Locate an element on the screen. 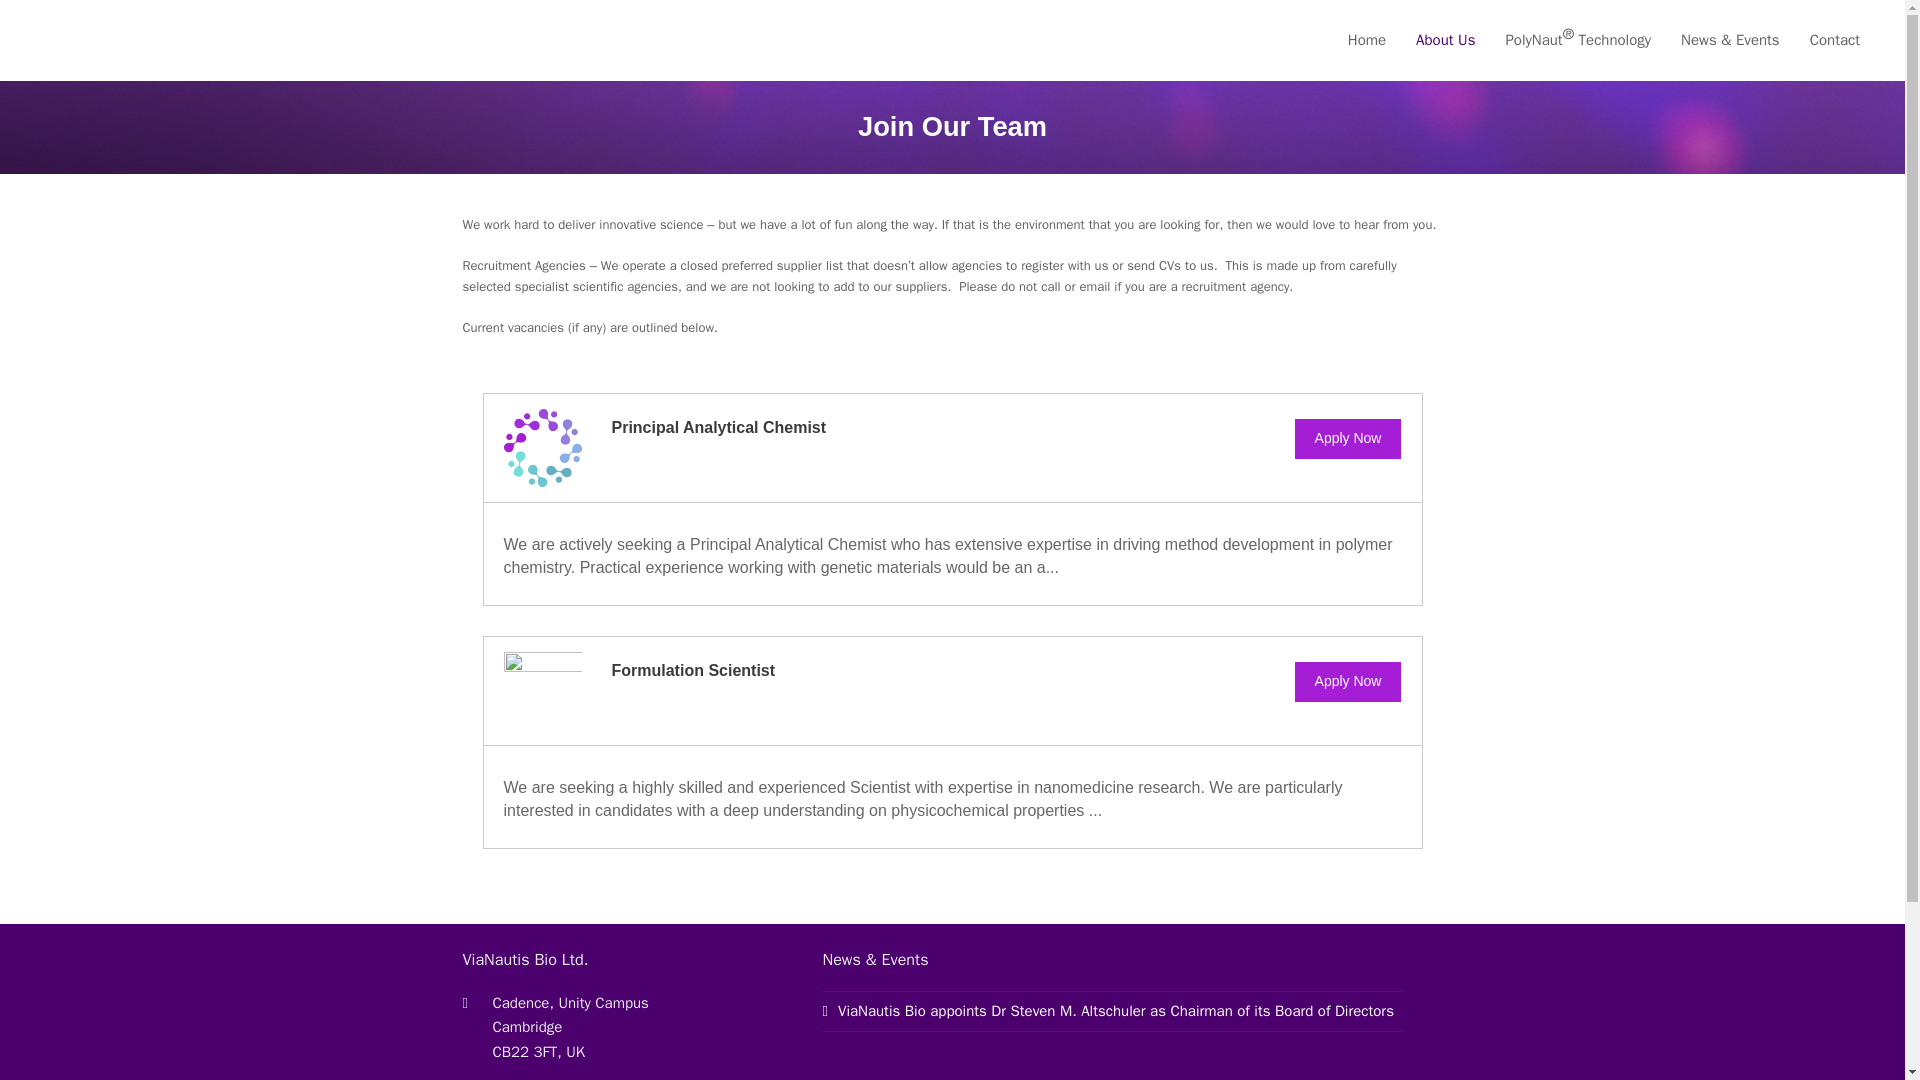 This screenshot has height=1080, width=1920. Contact is located at coordinates (1835, 40).